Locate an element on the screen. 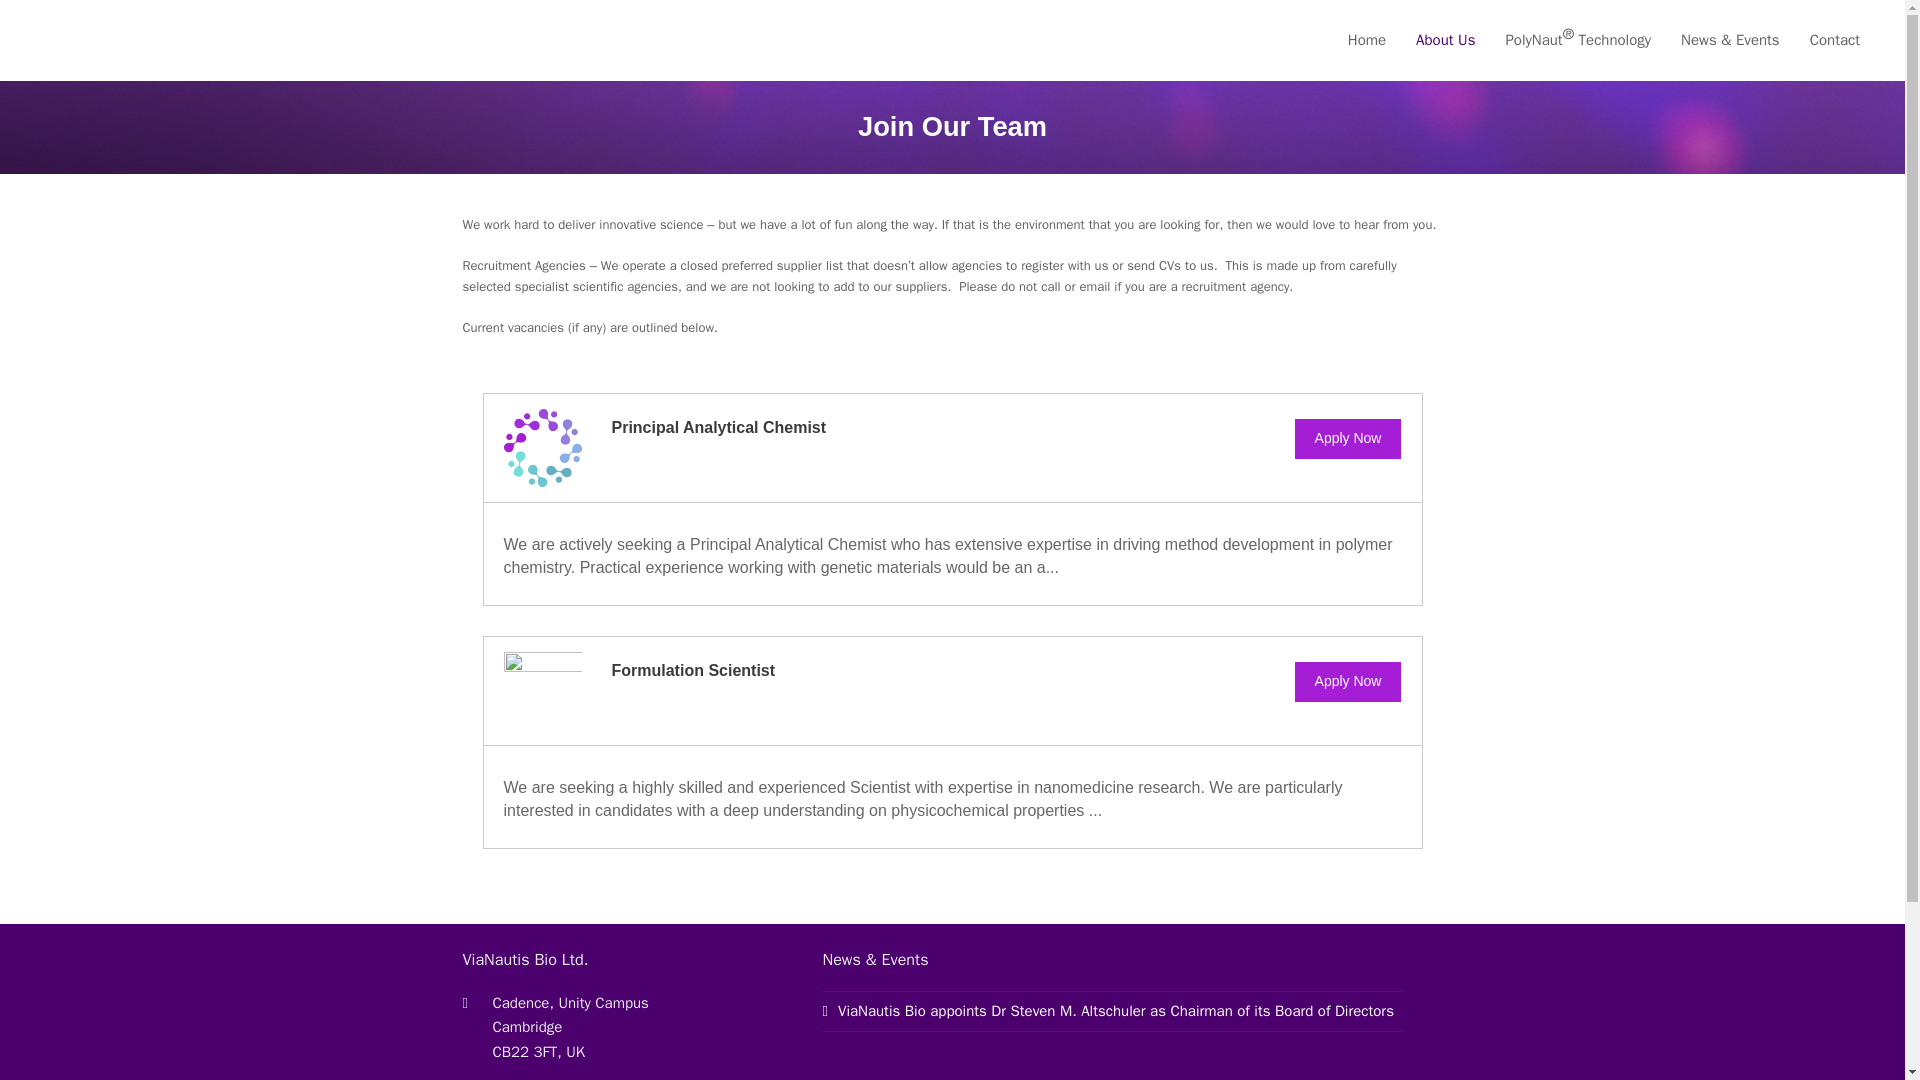 This screenshot has height=1080, width=1920. Contact is located at coordinates (1835, 40).